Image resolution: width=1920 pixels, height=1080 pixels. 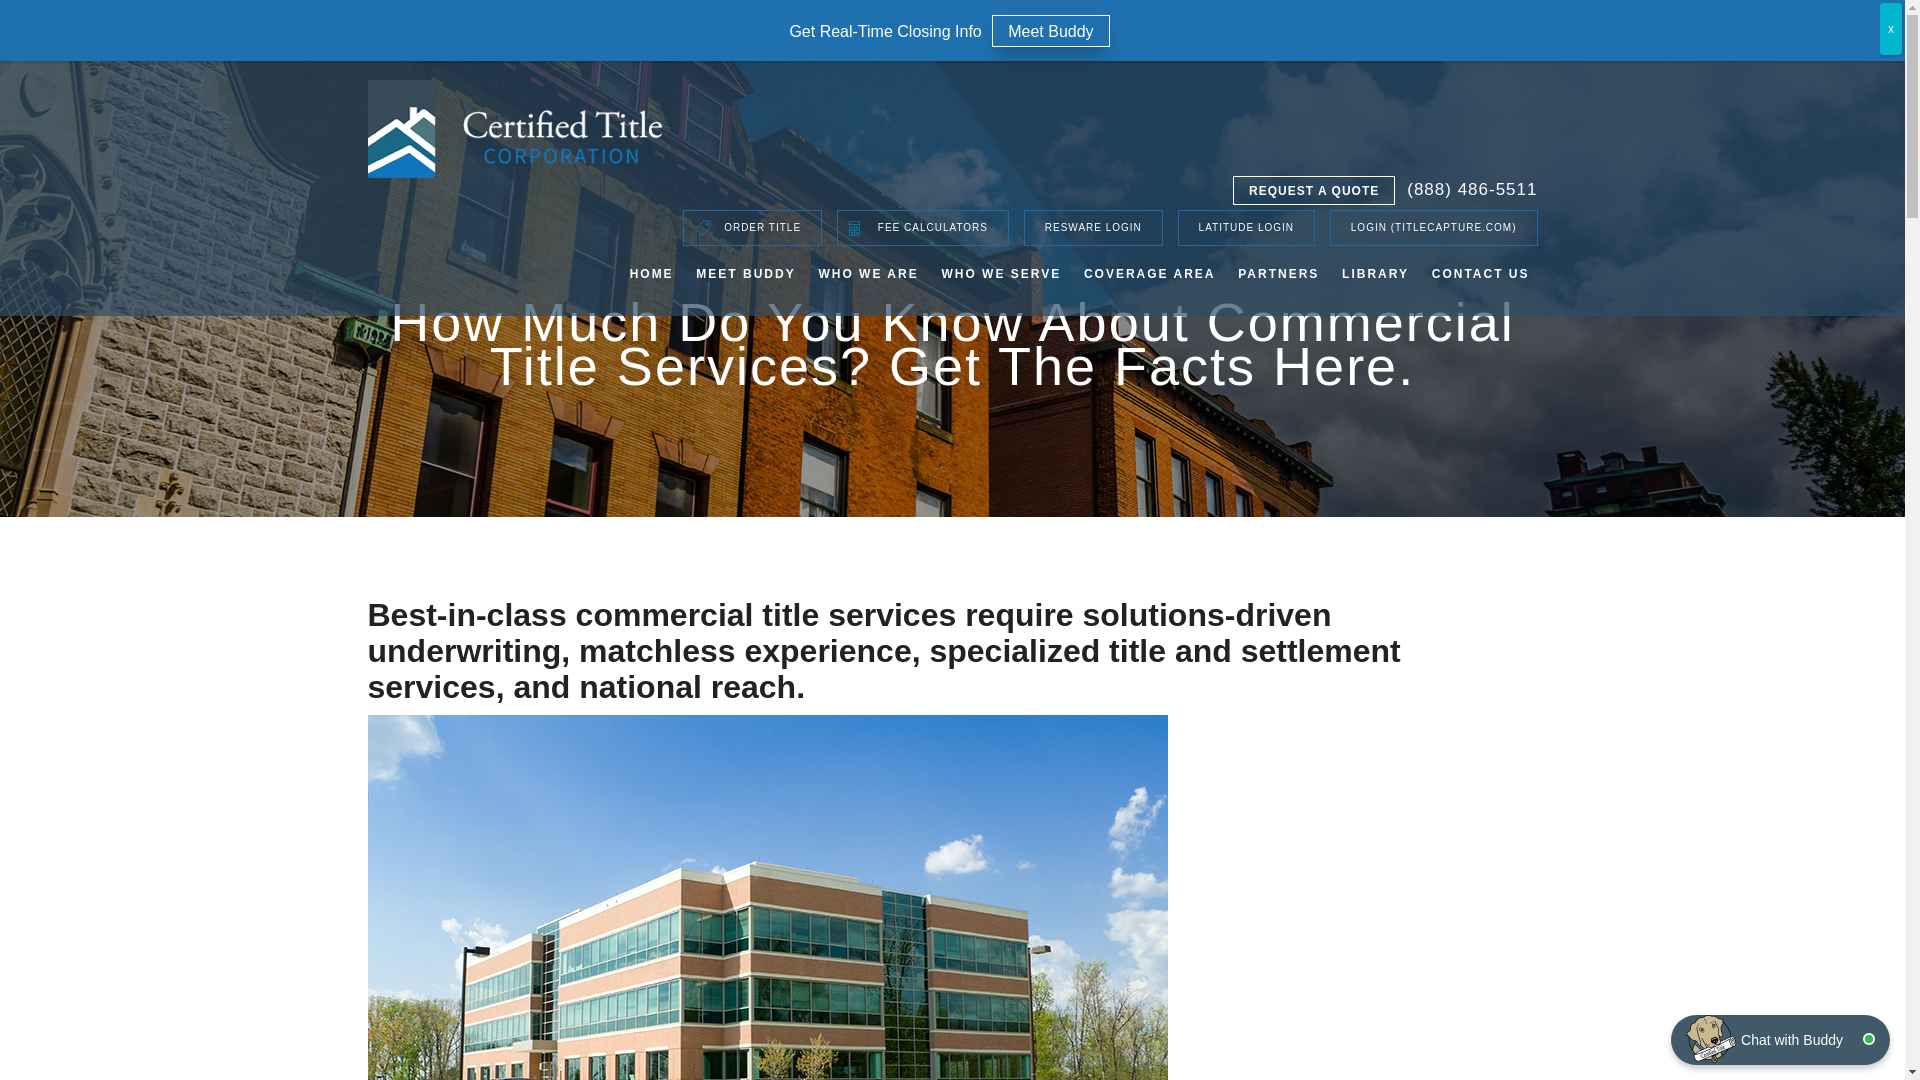 What do you see at coordinates (1093, 228) in the screenshot?
I see `RESWARE LOGIN` at bounding box center [1093, 228].